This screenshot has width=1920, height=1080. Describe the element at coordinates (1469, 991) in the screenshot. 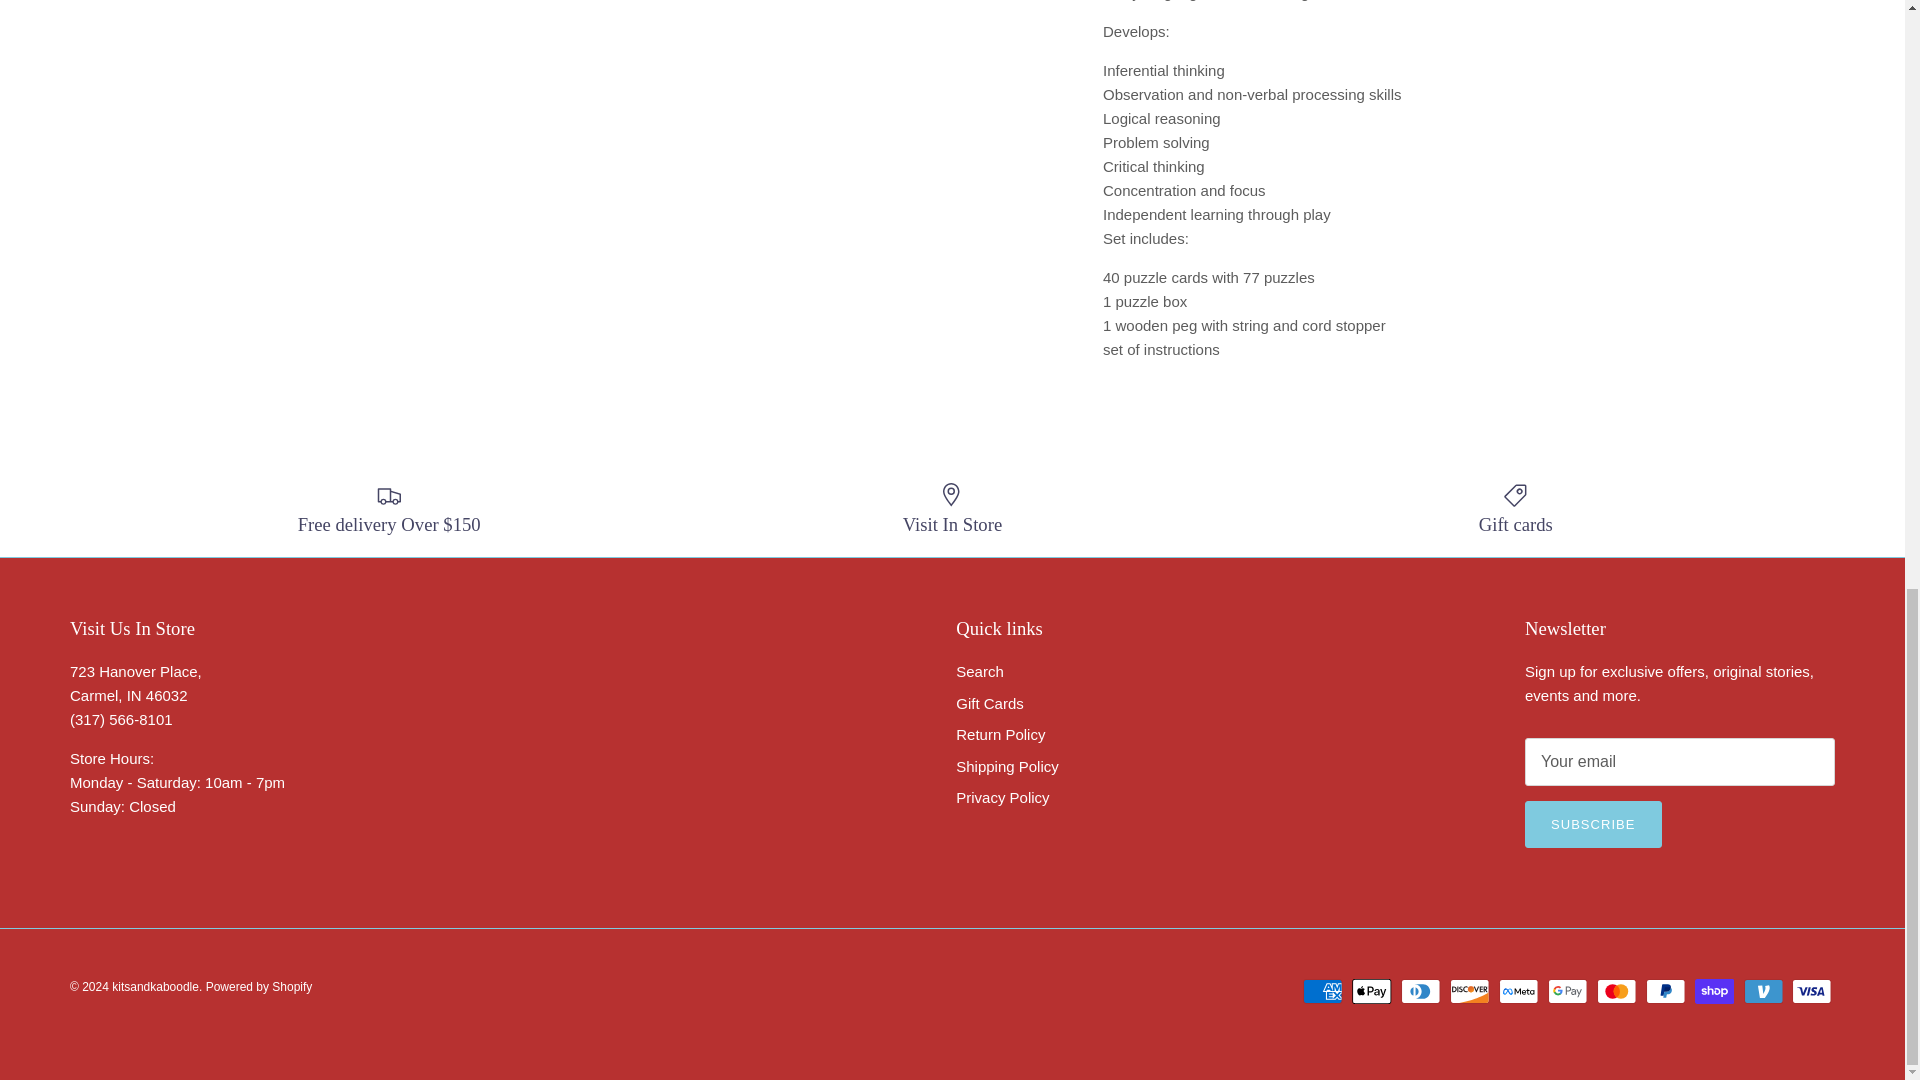

I see `Discover` at that location.